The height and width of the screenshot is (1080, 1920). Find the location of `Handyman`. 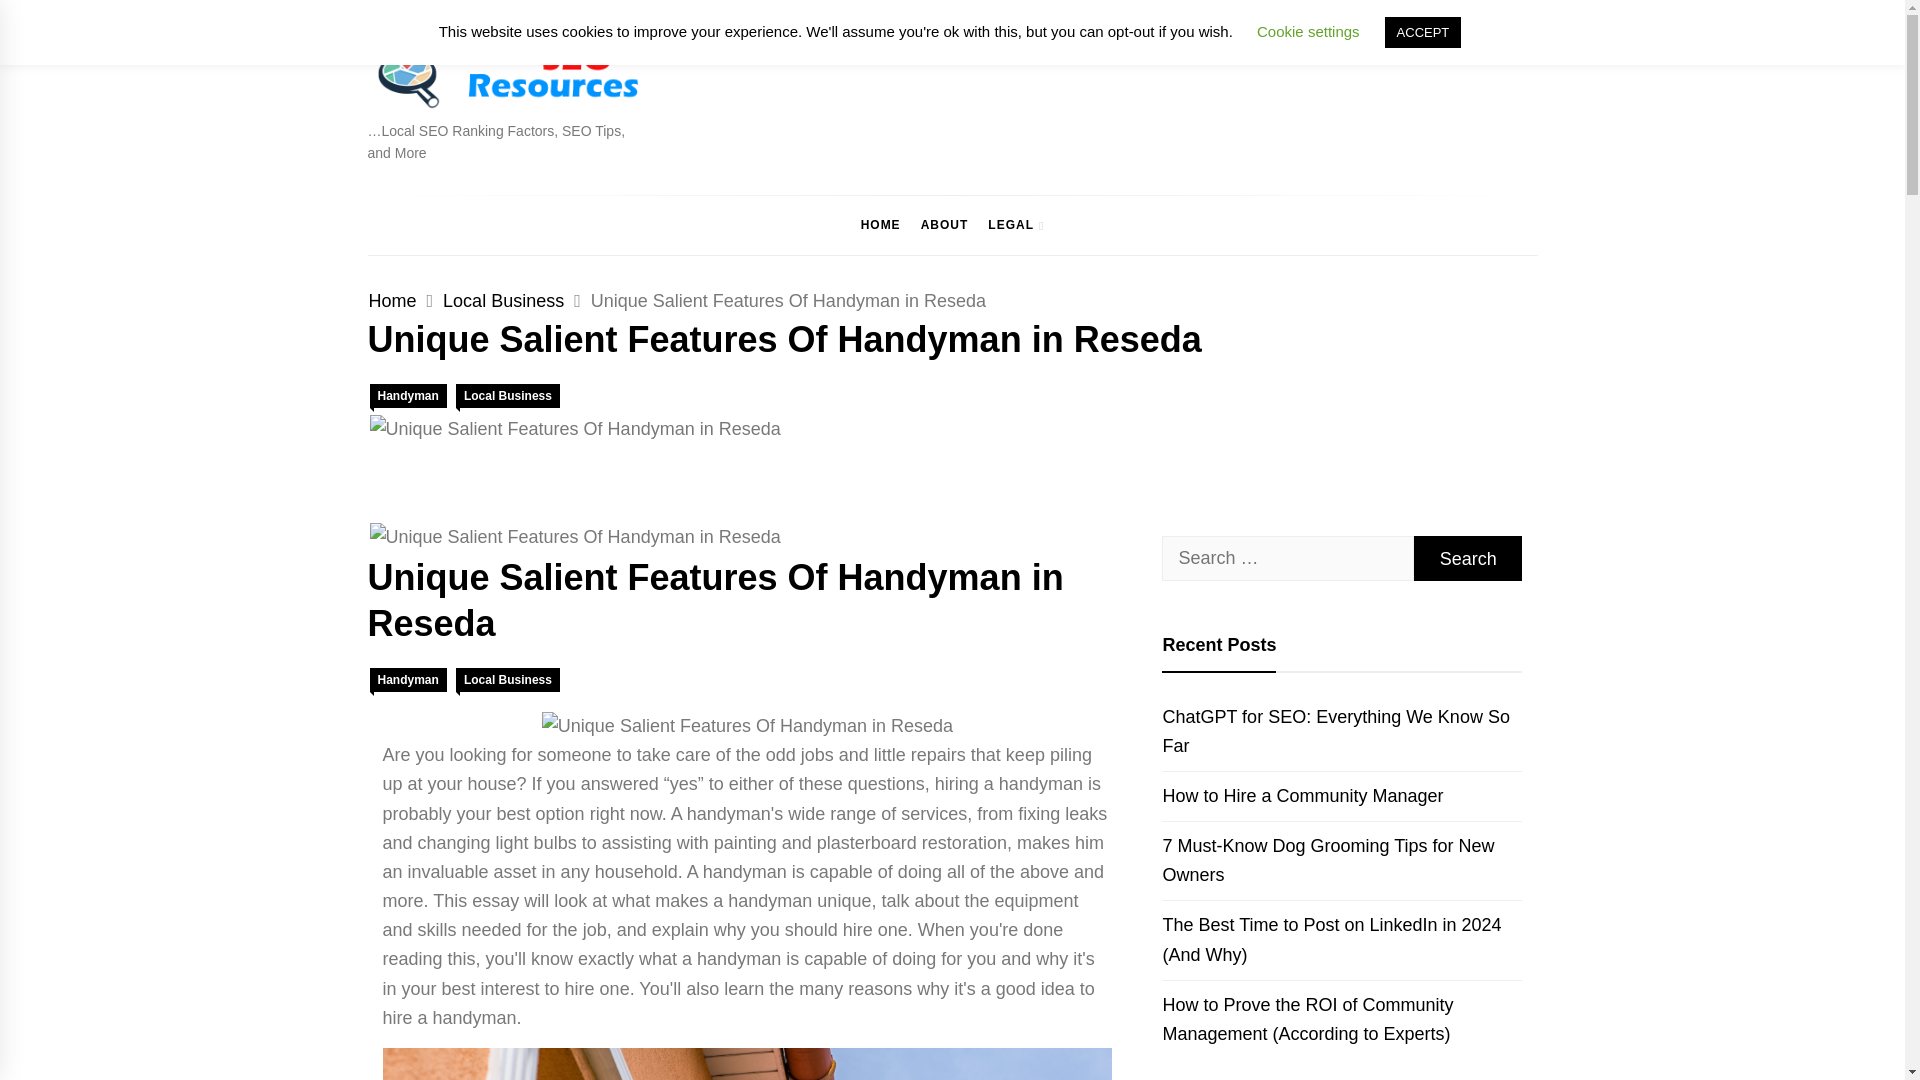

Handyman is located at coordinates (408, 680).